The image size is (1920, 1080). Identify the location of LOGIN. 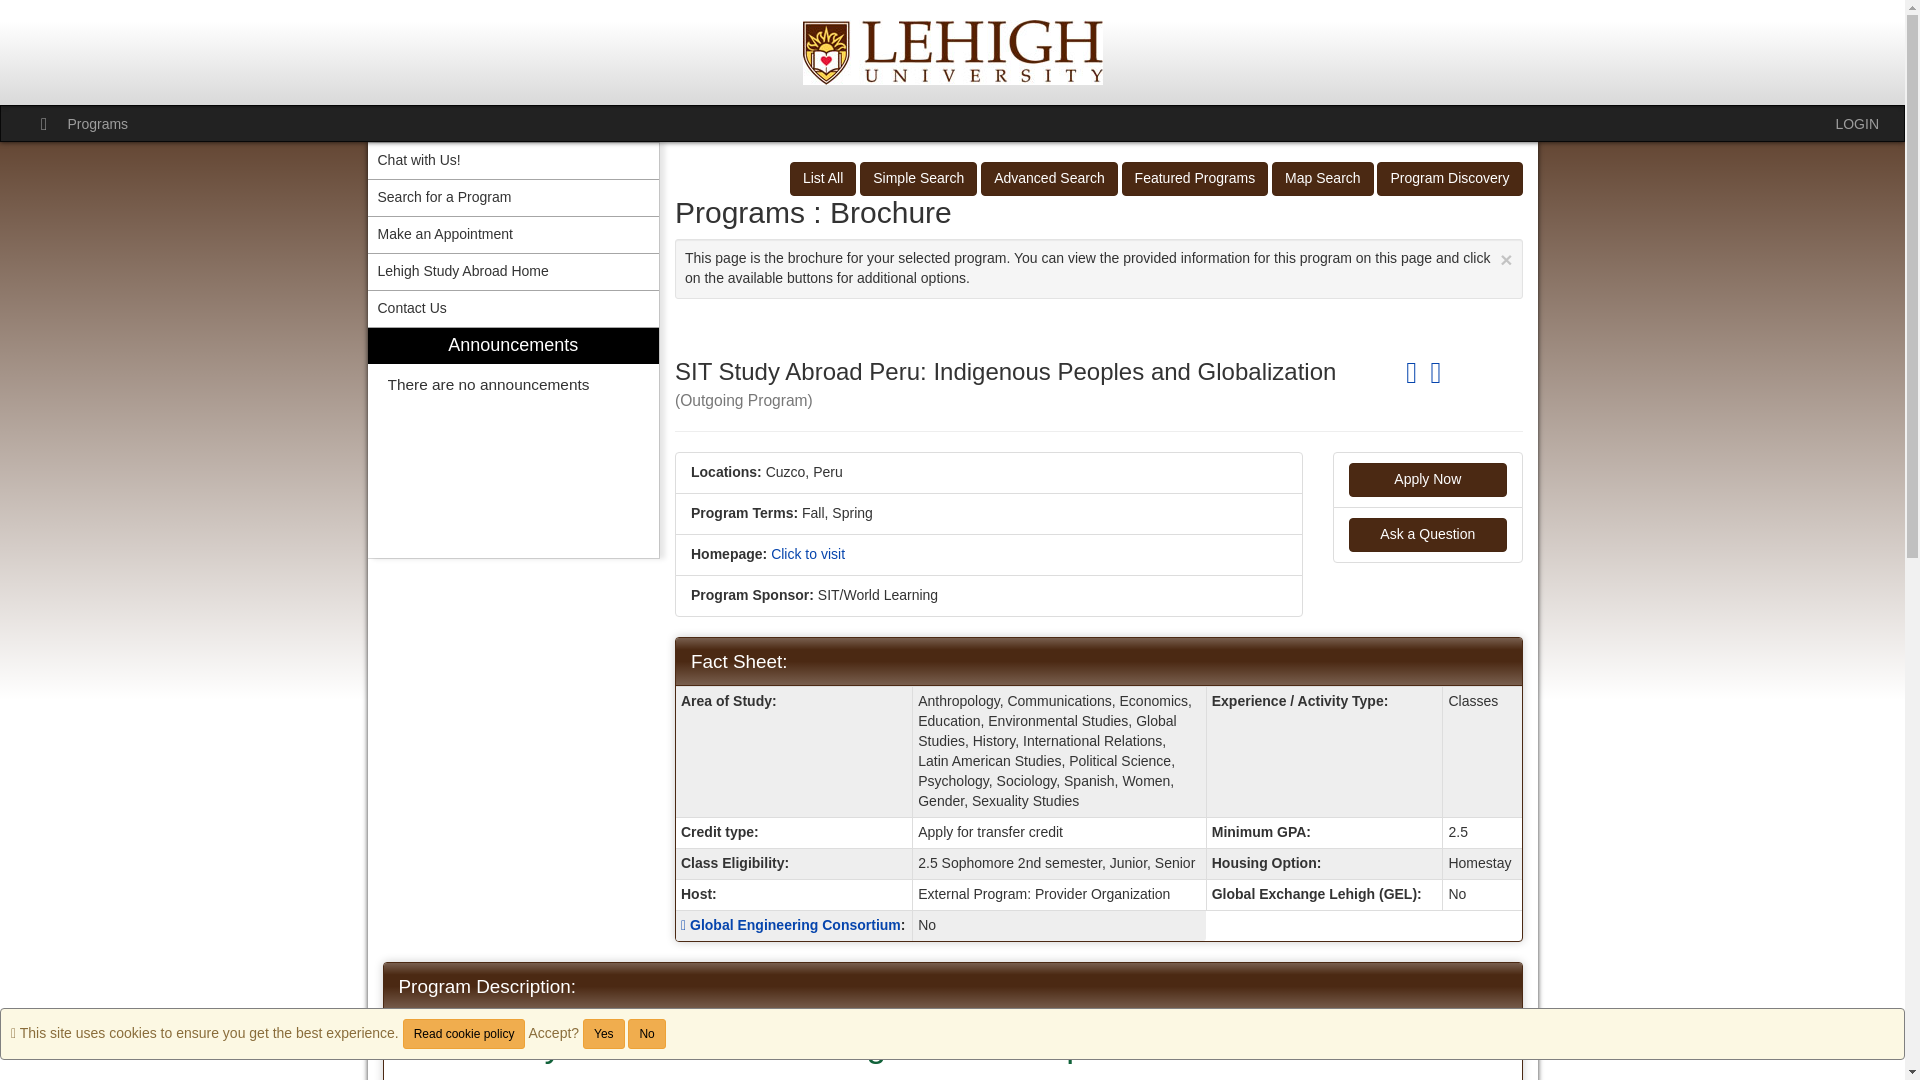
(1857, 123).